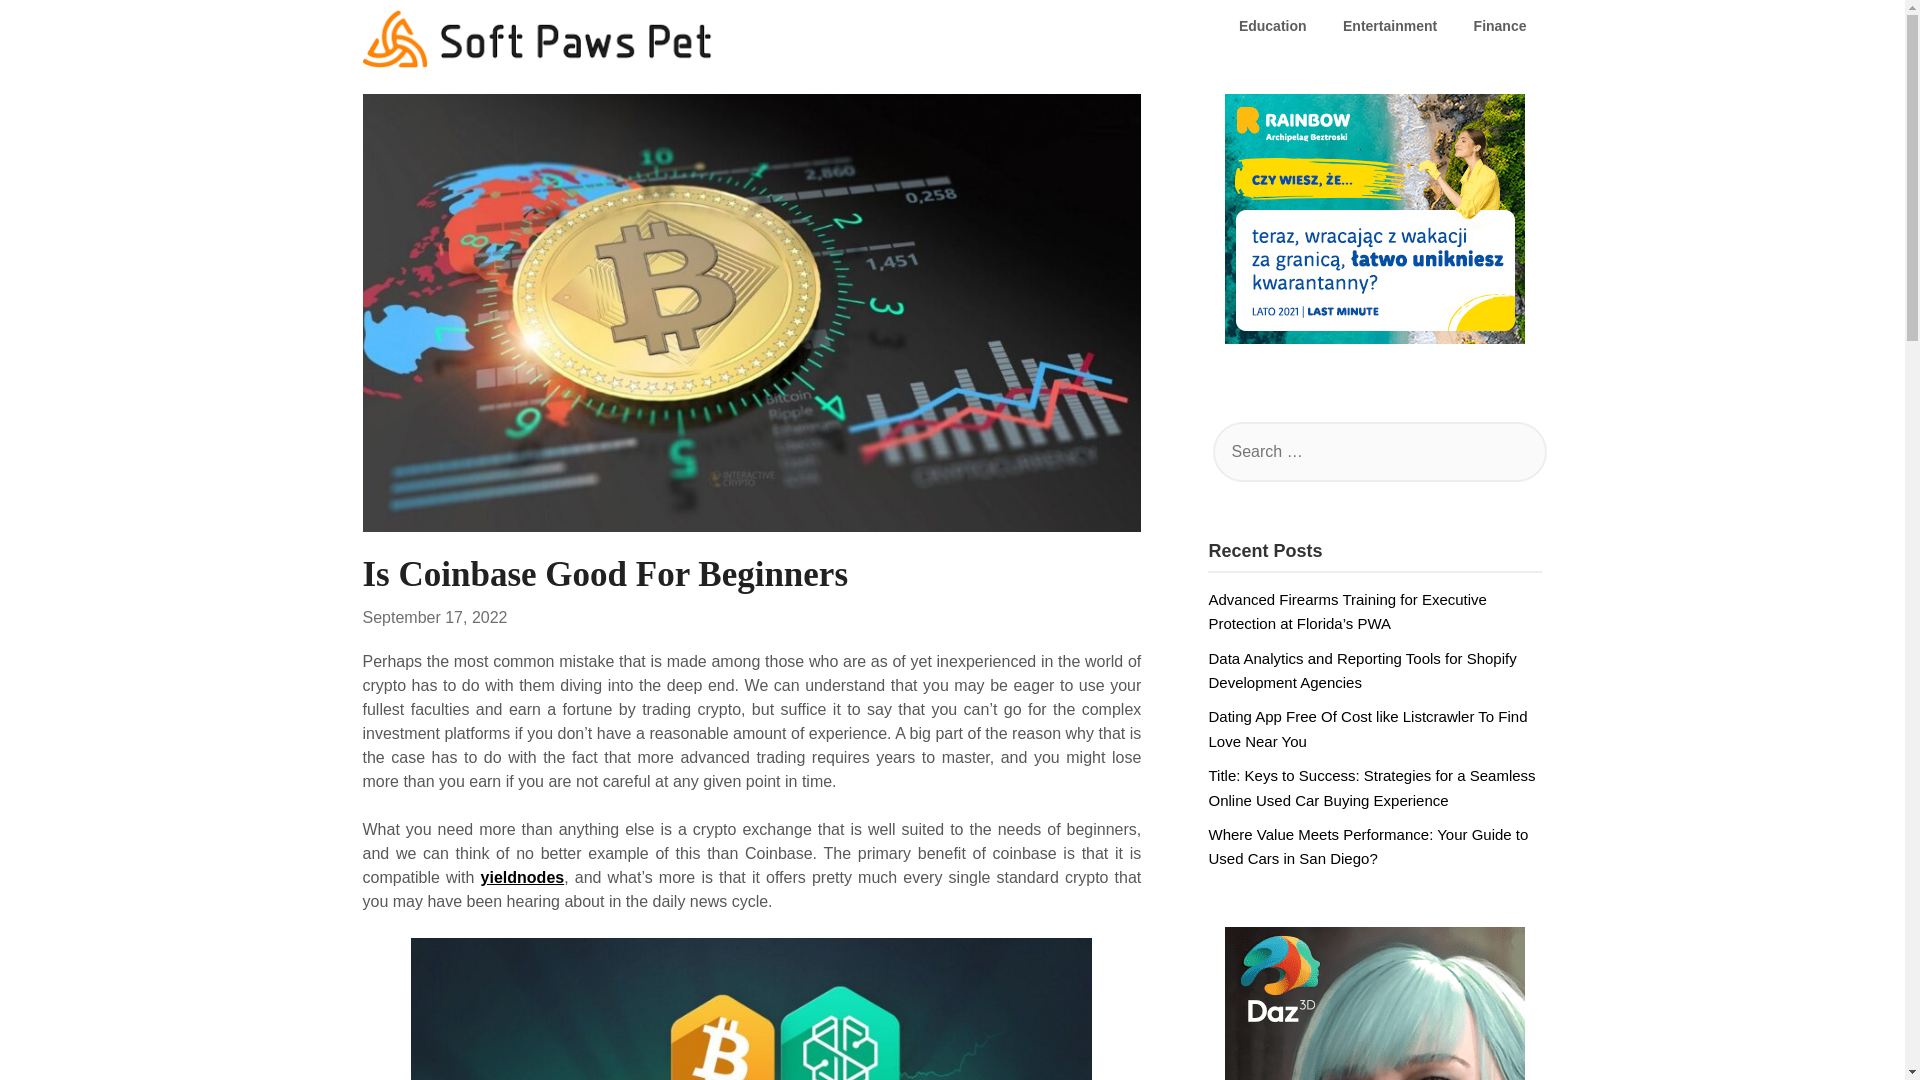 The image size is (1920, 1080). I want to click on yieldnodes, so click(522, 877).